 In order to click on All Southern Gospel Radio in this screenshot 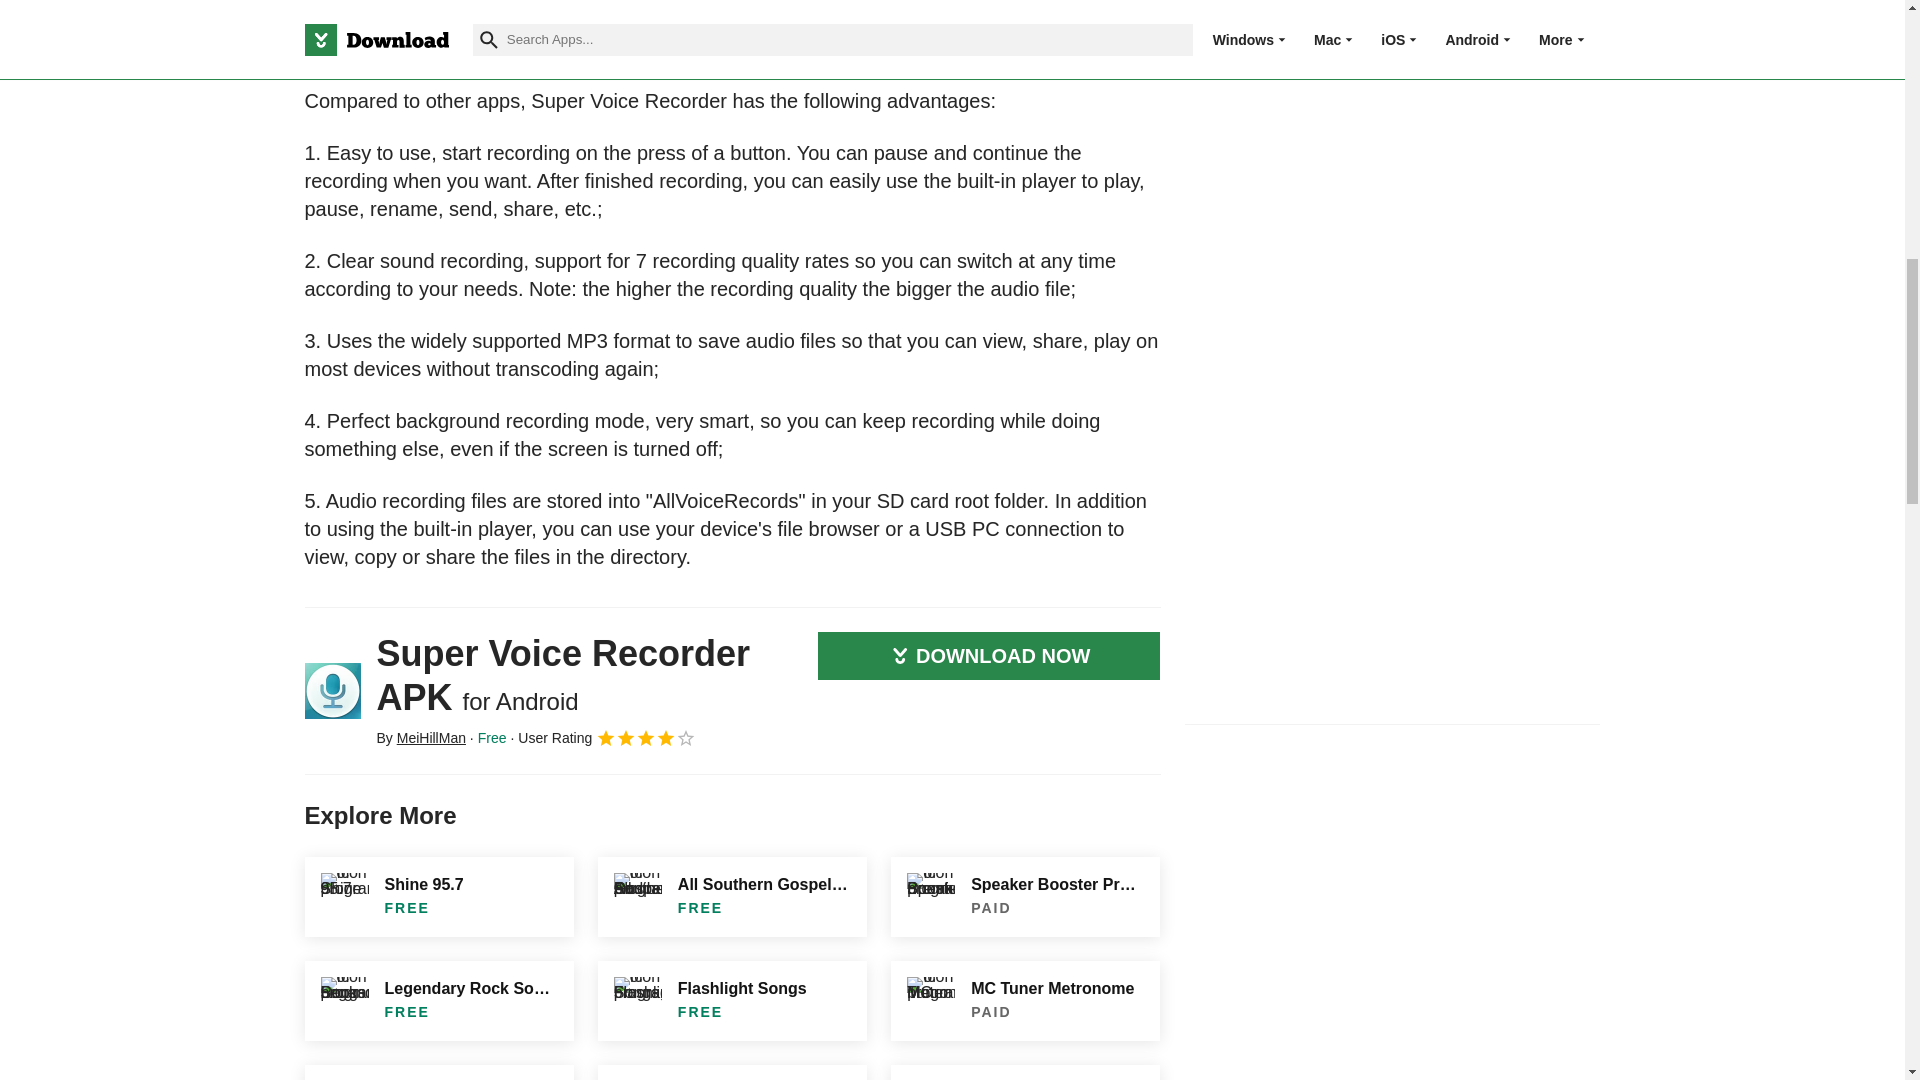, I will do `click(732, 896)`.